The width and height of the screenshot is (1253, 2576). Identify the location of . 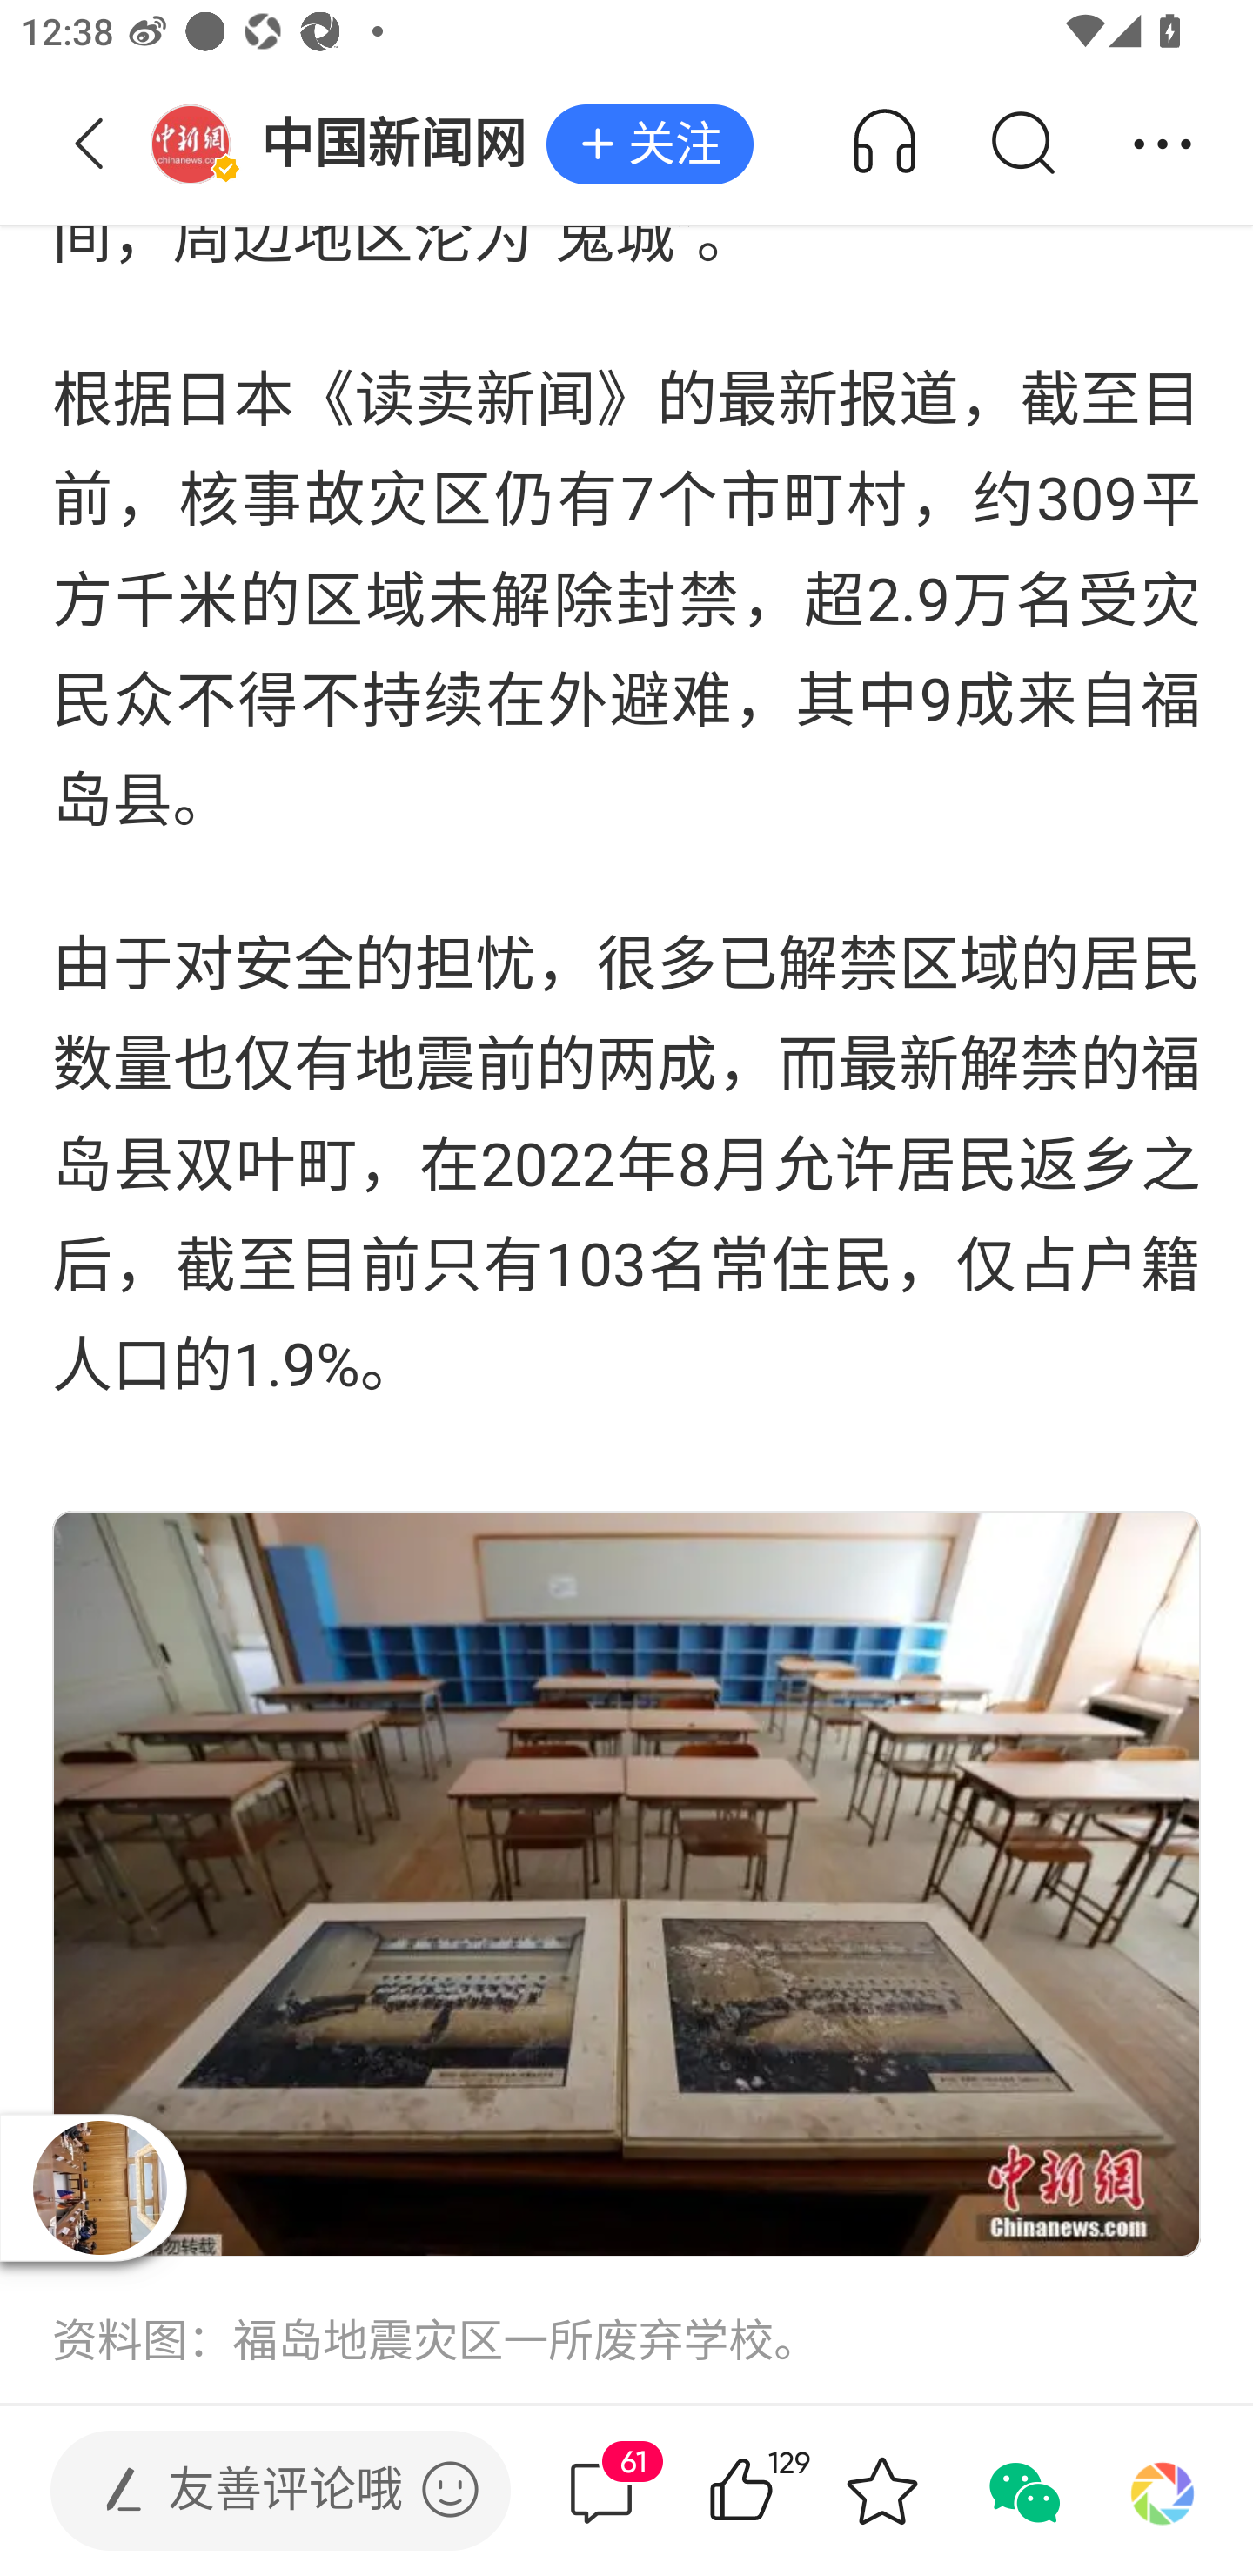
(450, 2489).